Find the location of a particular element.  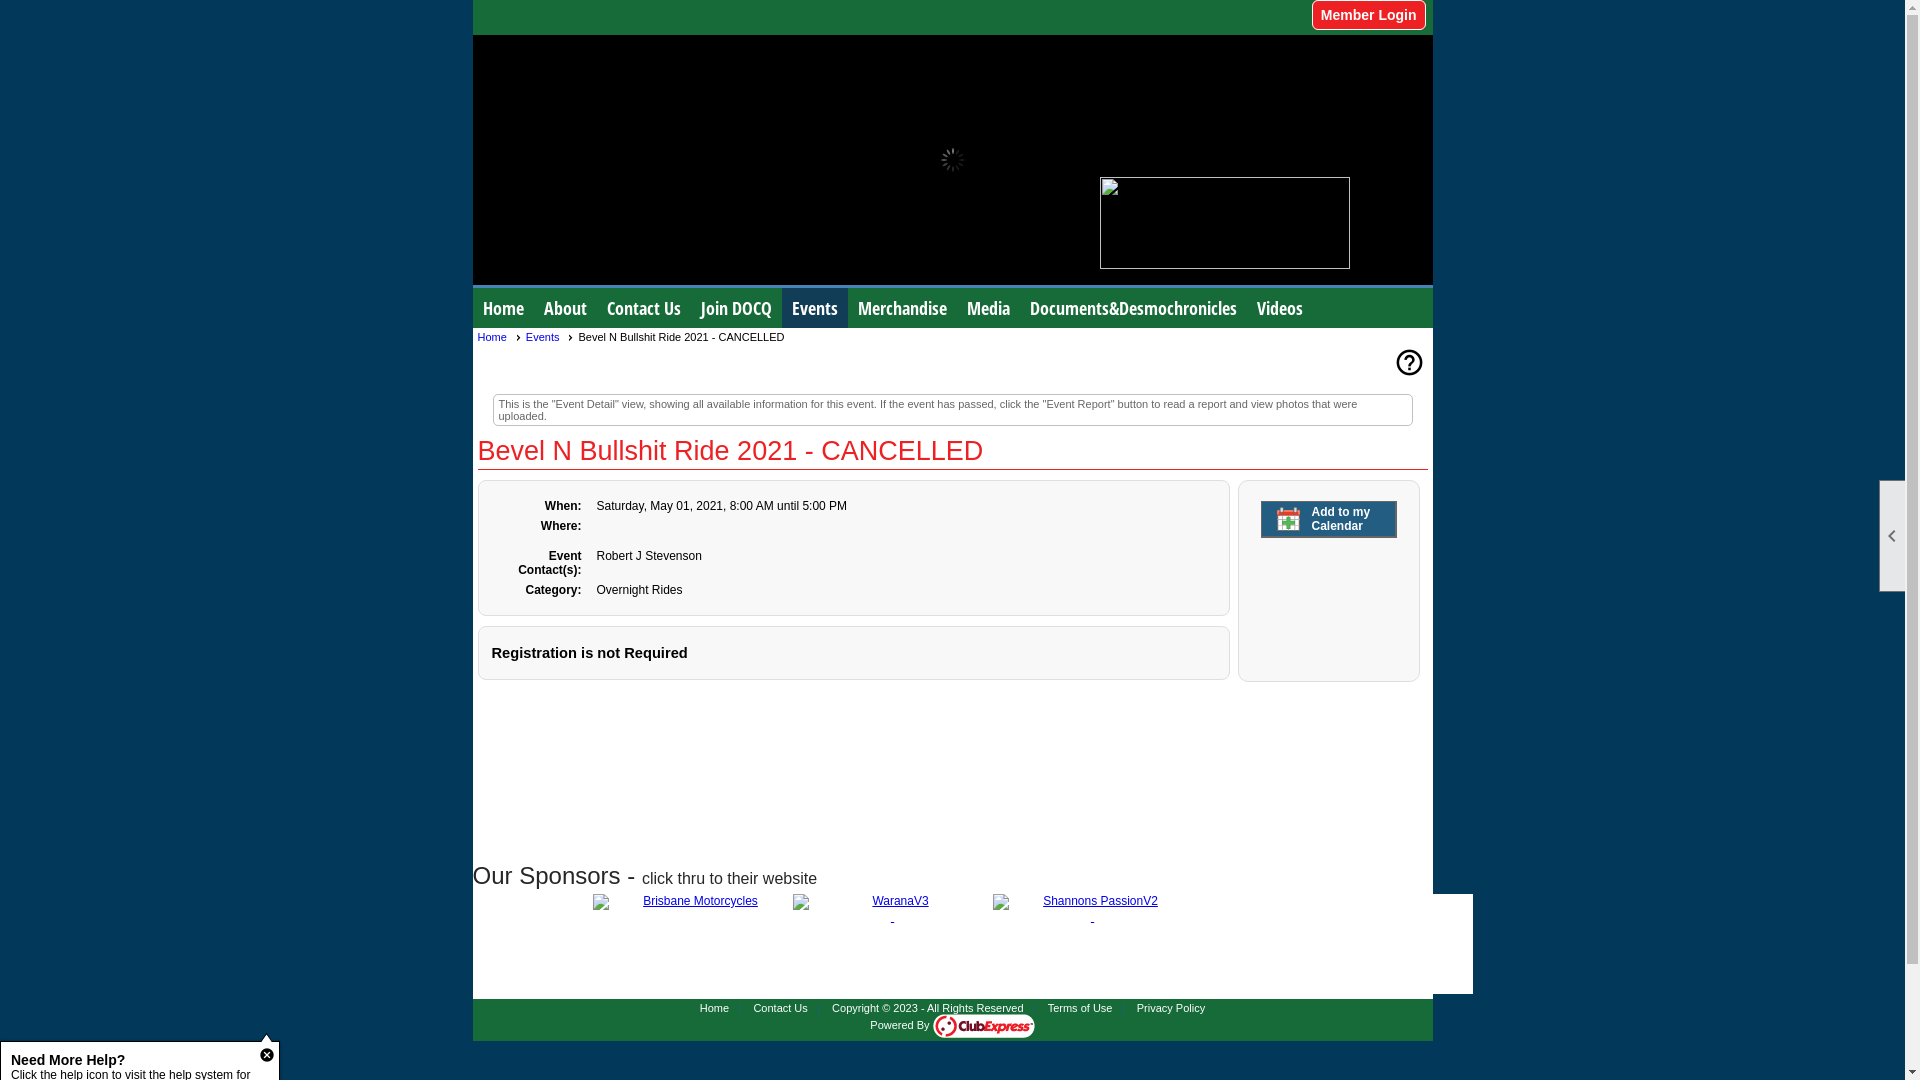

Contact Us is located at coordinates (643, 308).